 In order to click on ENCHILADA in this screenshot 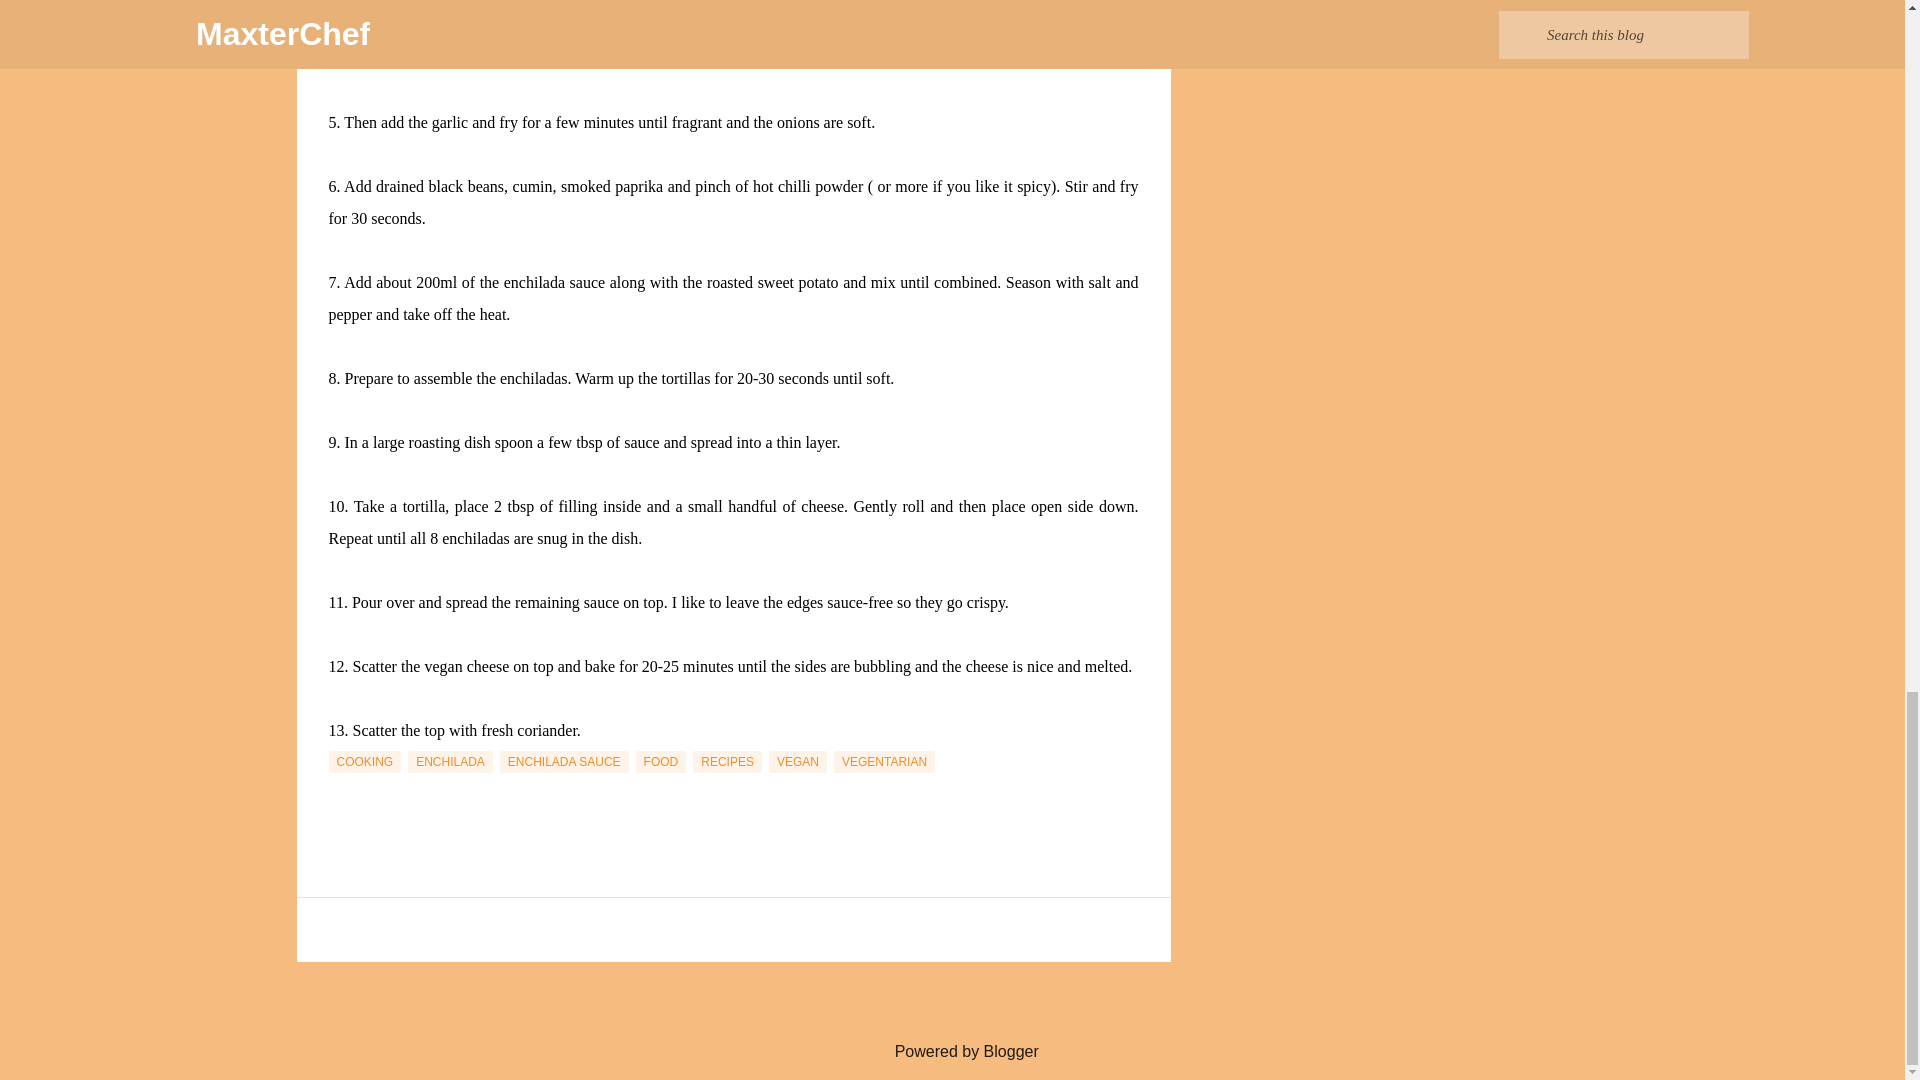, I will do `click(450, 762)`.